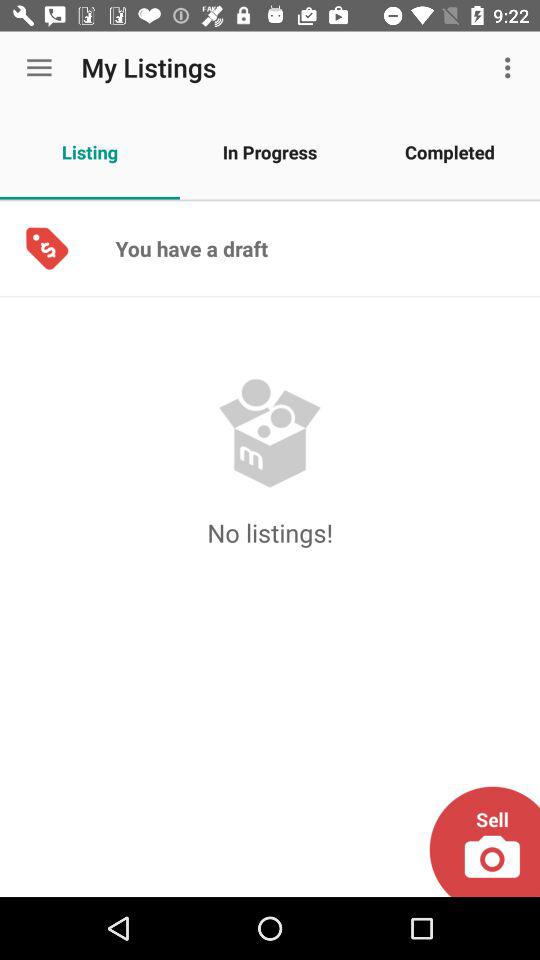  I want to click on in progress, so click(270, 152).